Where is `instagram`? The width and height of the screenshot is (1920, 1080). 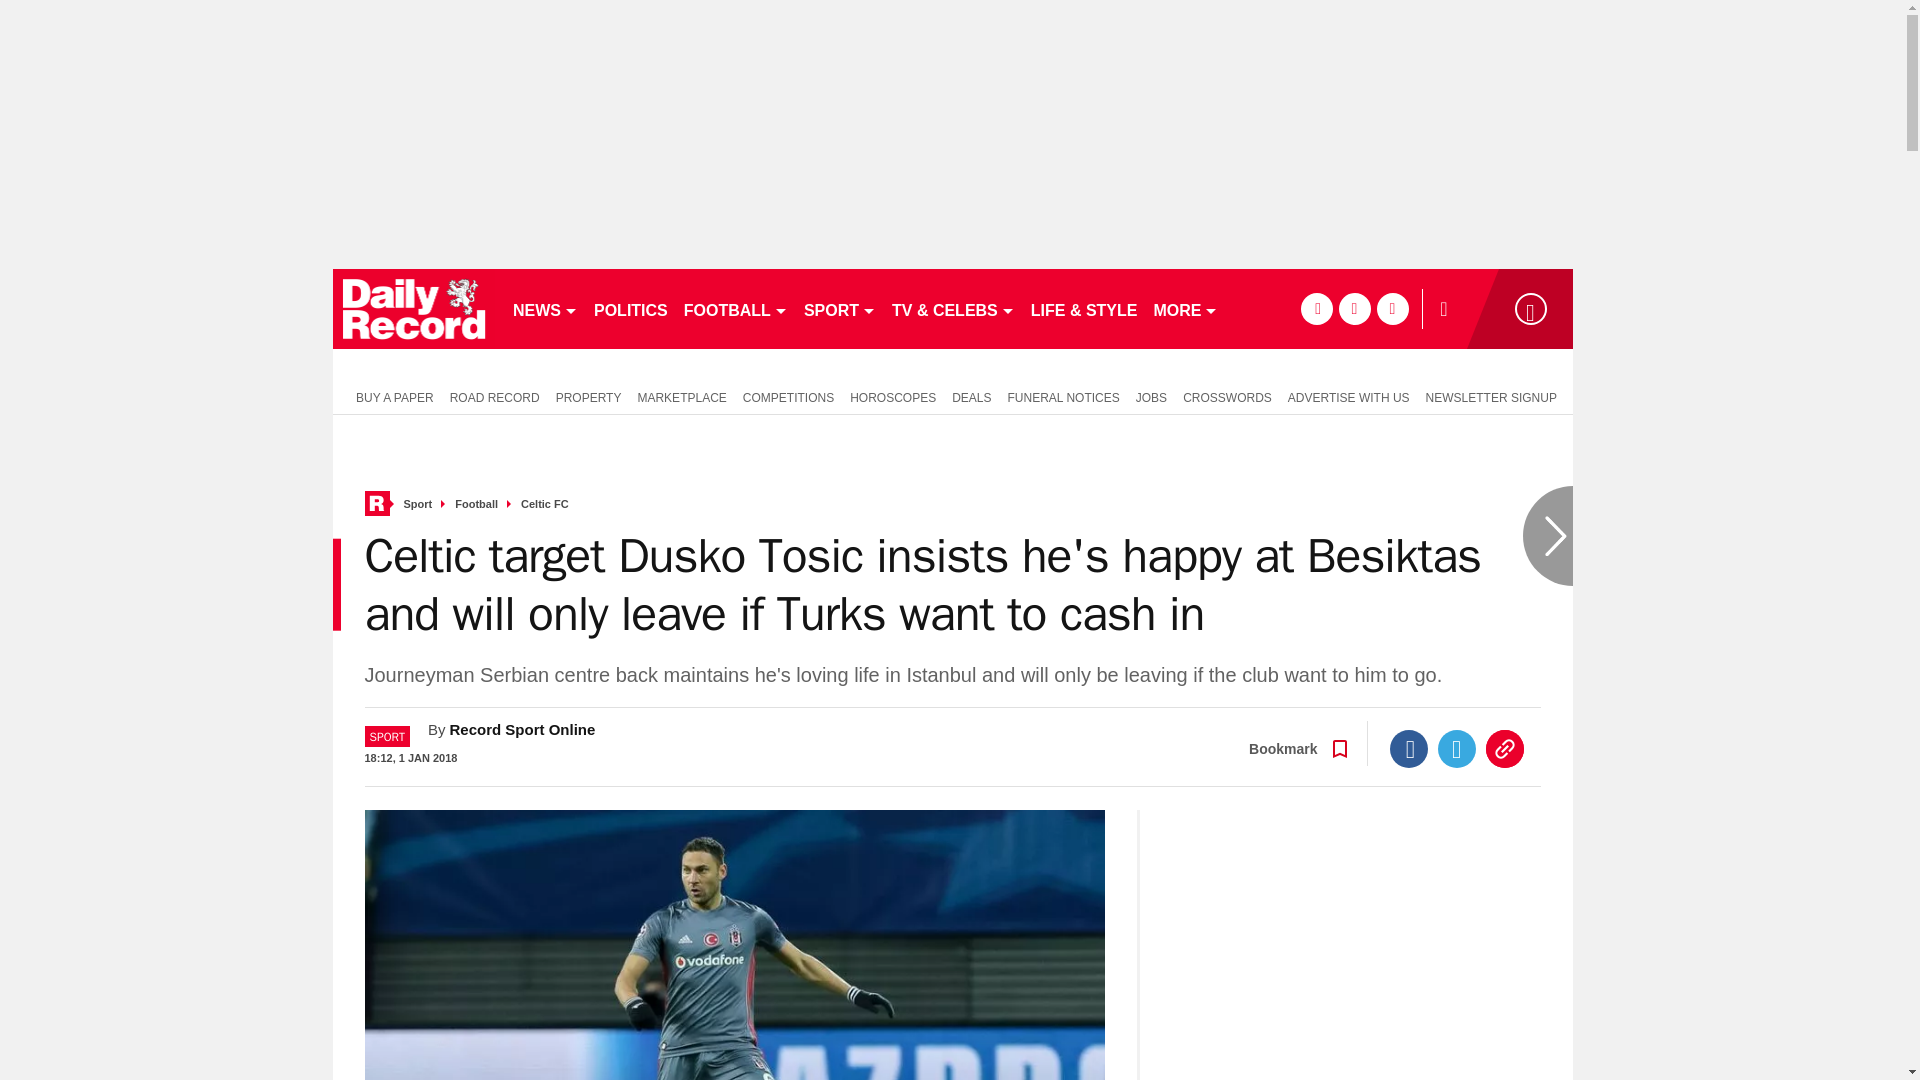
instagram is located at coordinates (1392, 308).